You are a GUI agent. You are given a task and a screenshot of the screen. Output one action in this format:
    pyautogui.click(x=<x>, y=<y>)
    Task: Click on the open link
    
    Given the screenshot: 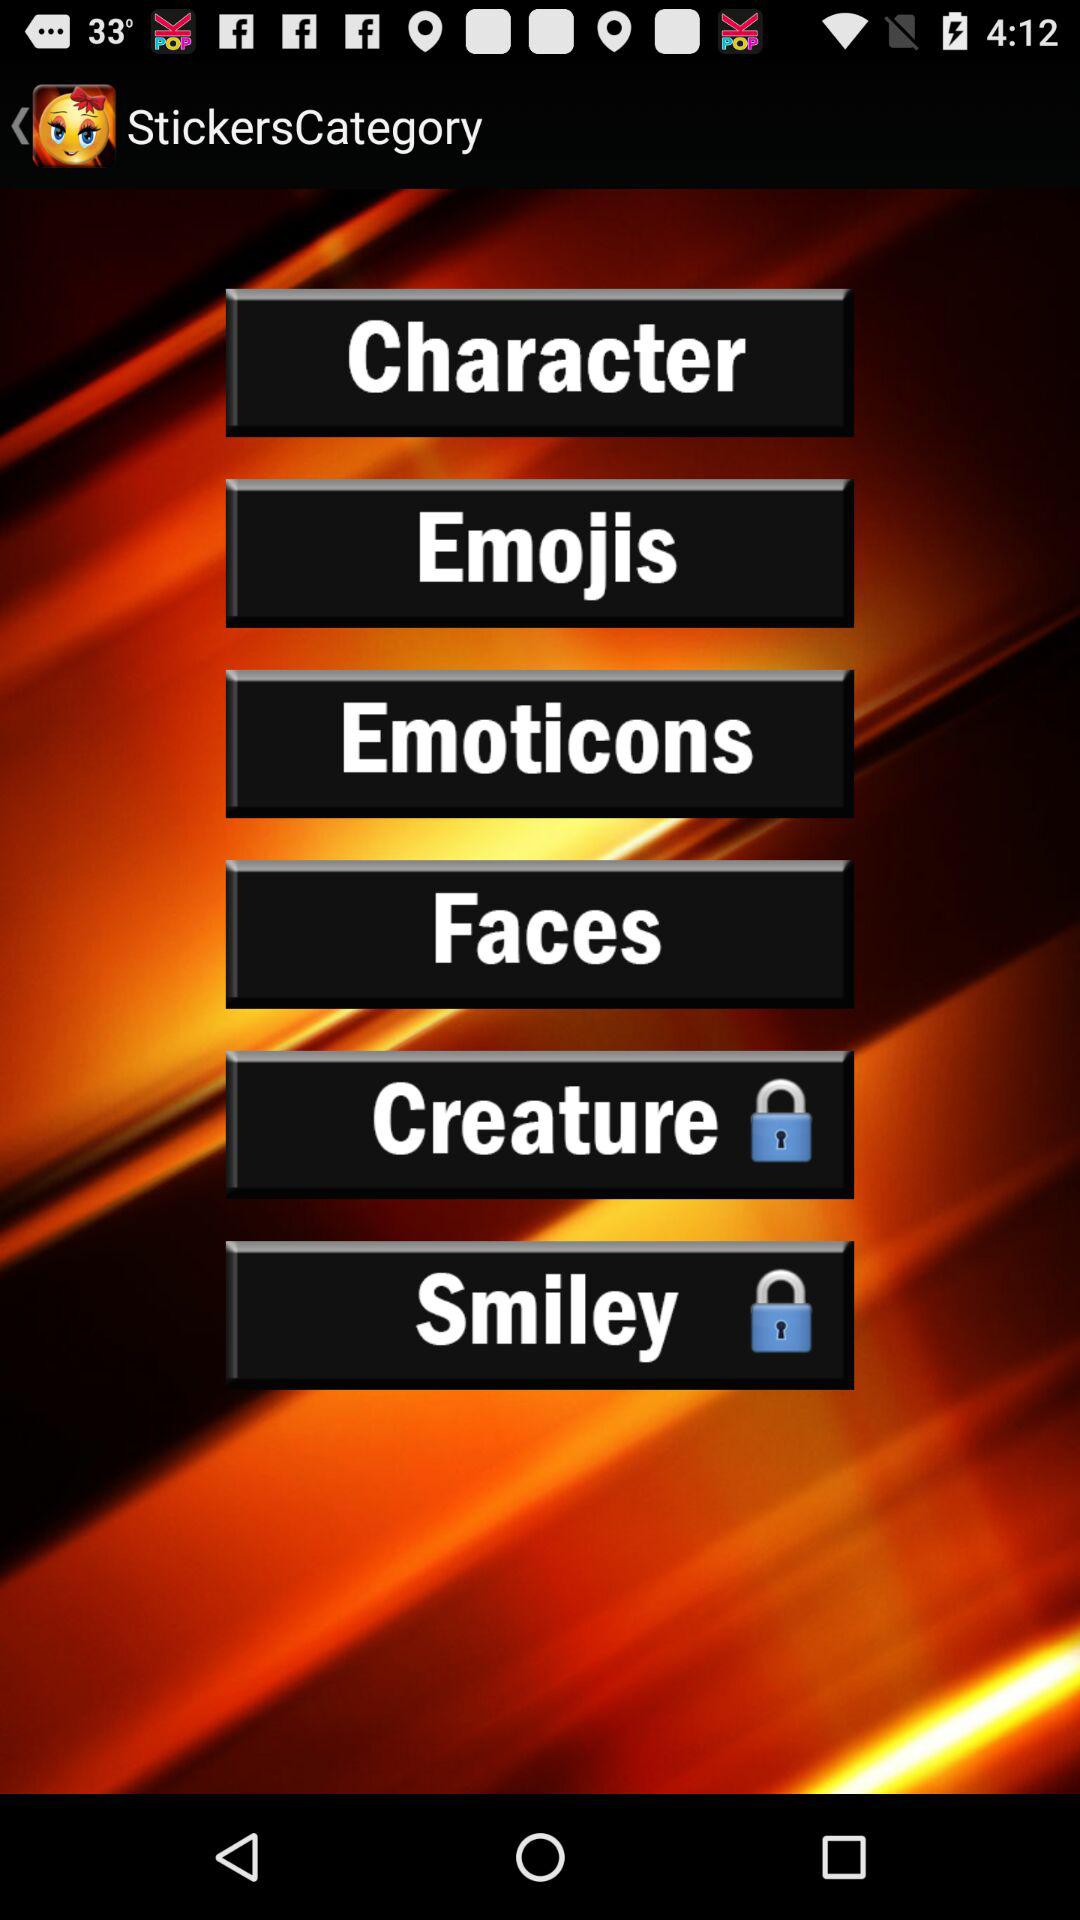 What is the action you would take?
    pyautogui.click(x=540, y=362)
    